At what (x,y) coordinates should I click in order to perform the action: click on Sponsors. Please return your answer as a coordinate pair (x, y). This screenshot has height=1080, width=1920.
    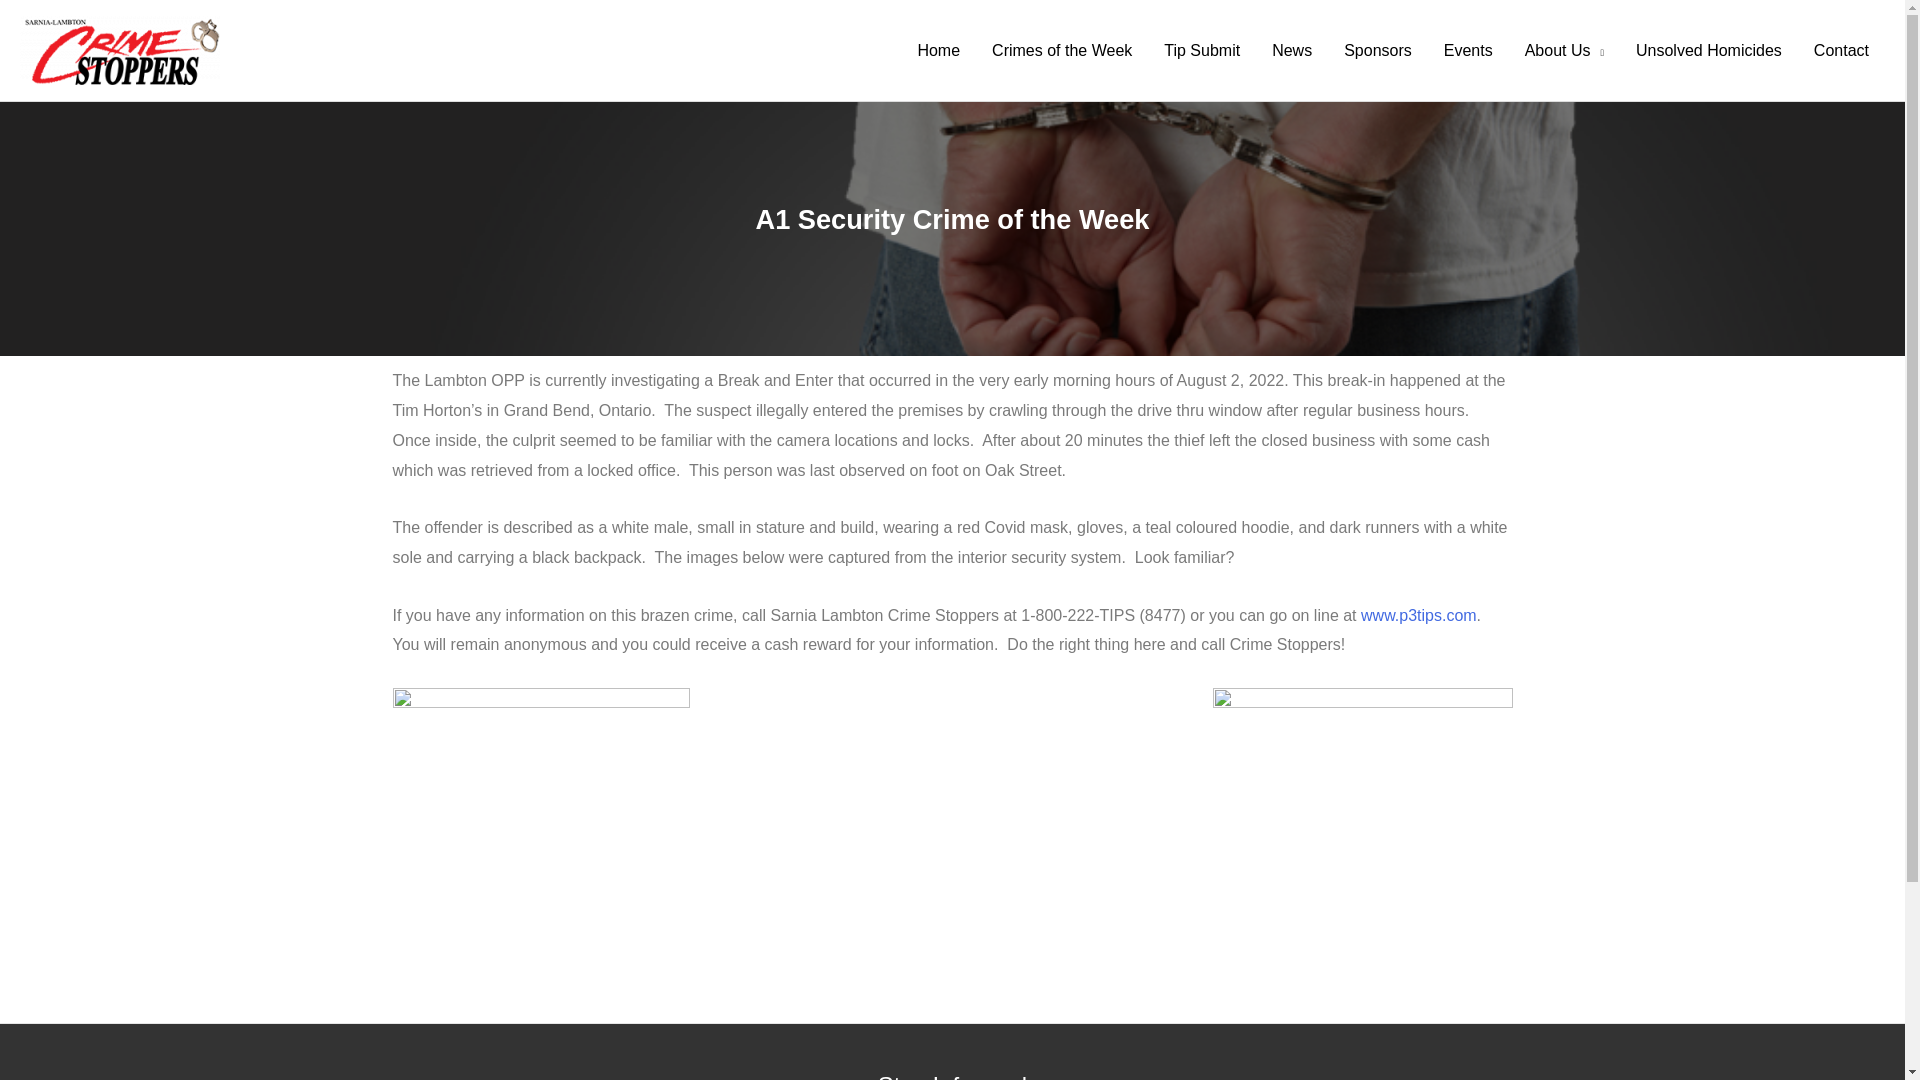
    Looking at the image, I should click on (1378, 51).